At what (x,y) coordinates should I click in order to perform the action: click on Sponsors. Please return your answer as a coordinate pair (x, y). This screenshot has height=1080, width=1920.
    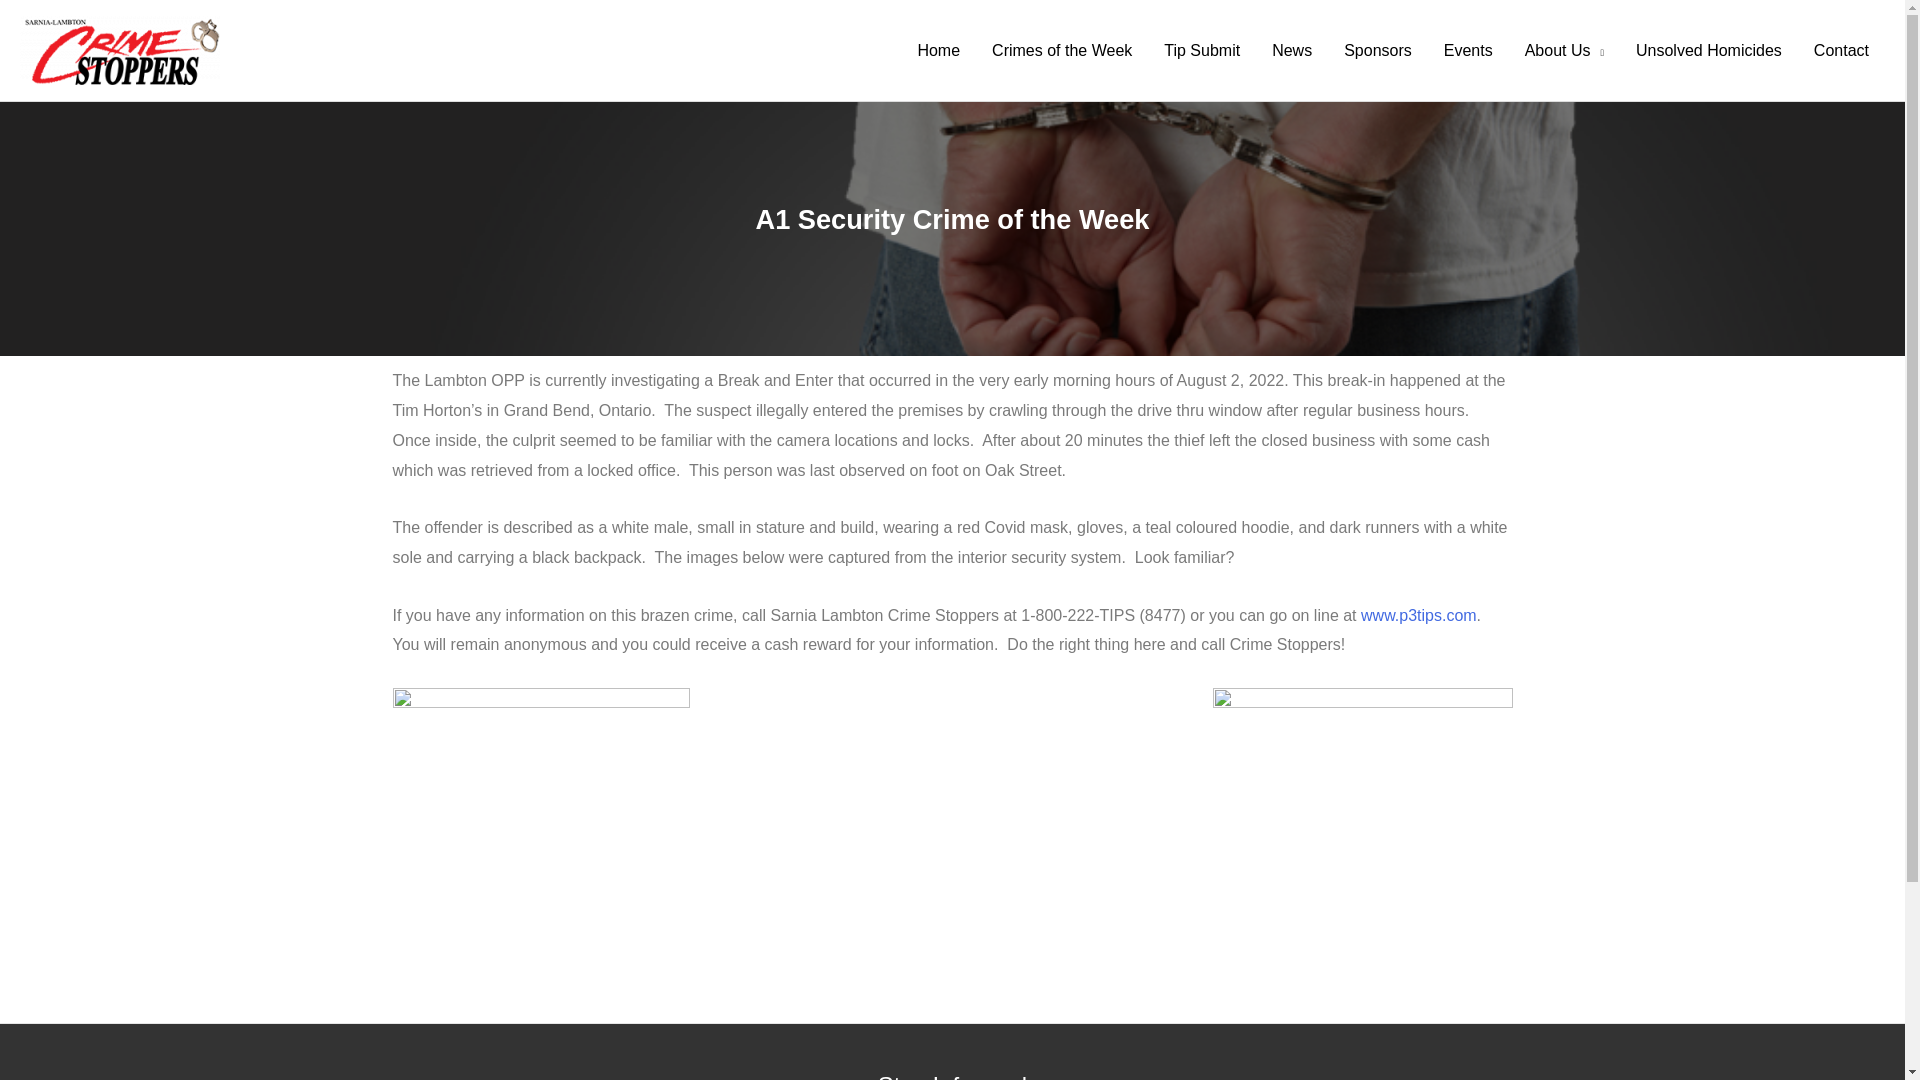
    Looking at the image, I should click on (1378, 51).